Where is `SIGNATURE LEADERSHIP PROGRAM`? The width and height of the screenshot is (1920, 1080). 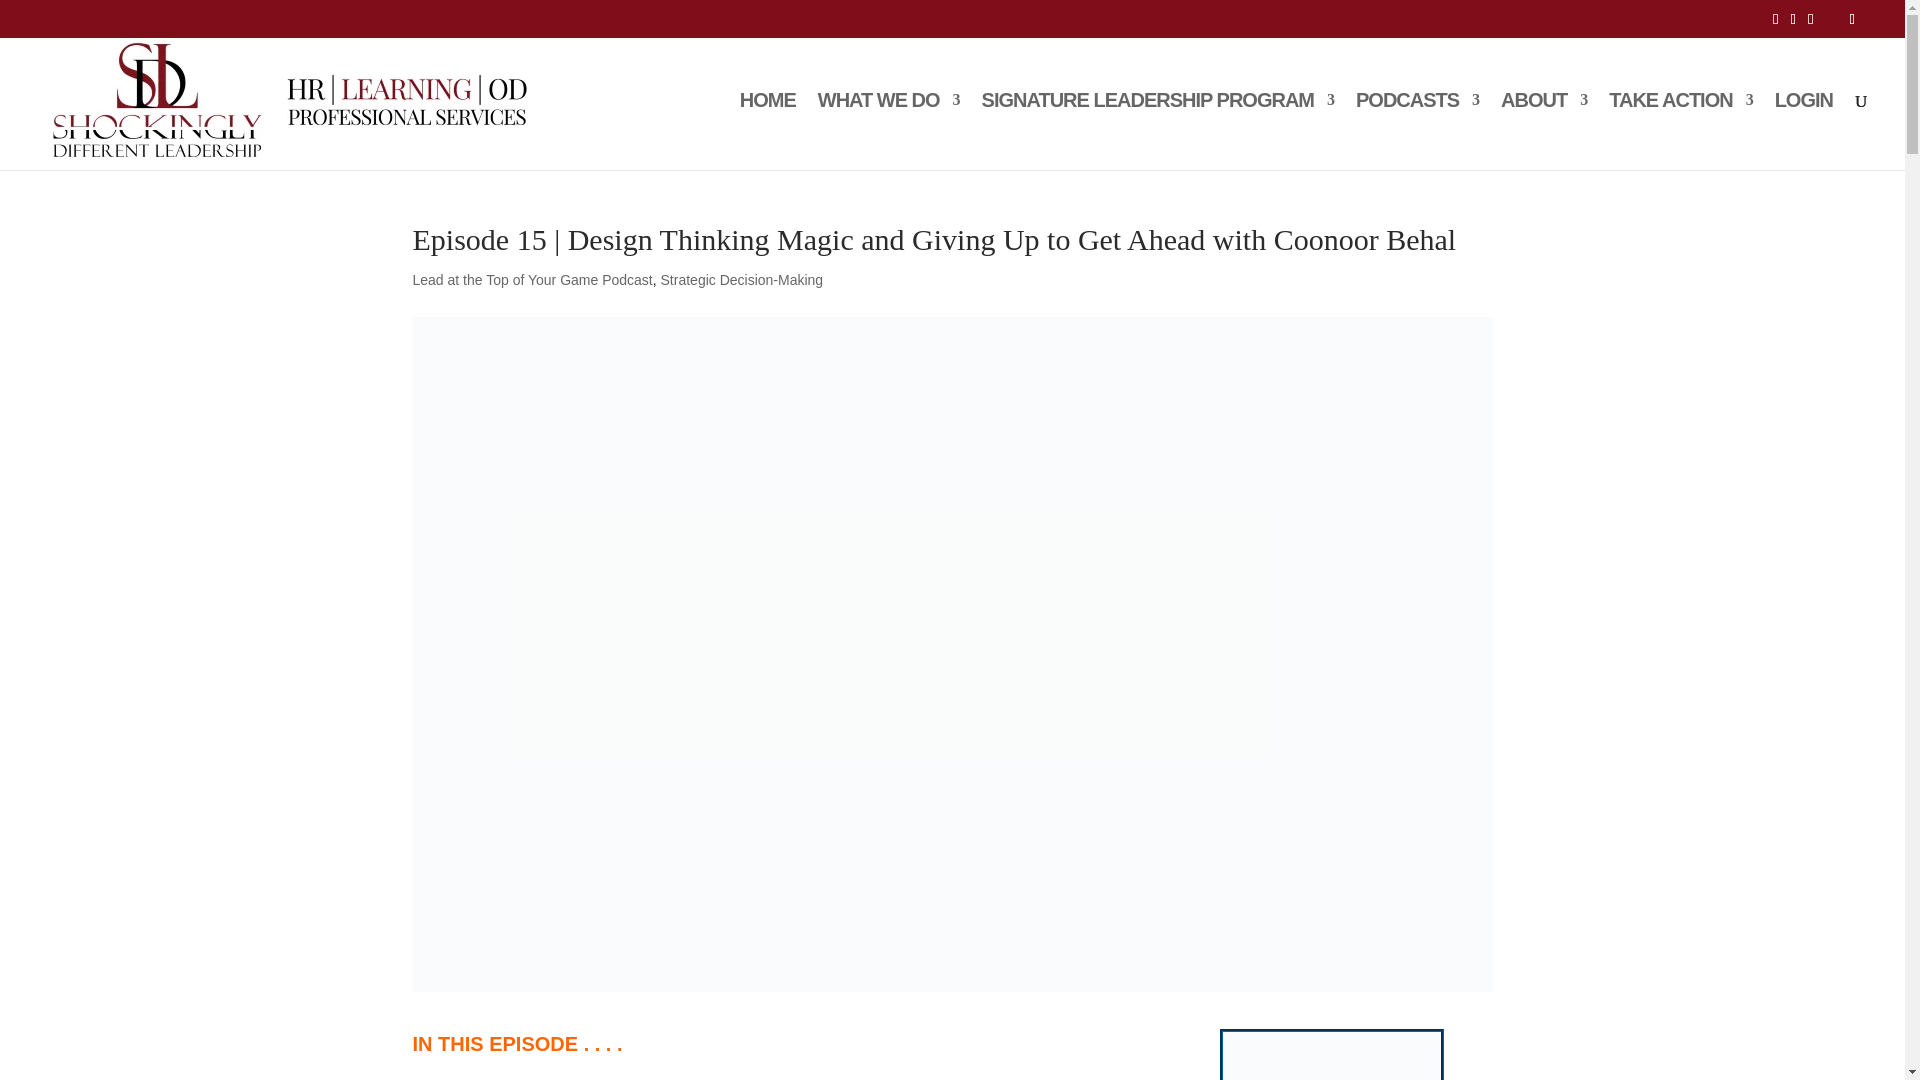
SIGNATURE LEADERSHIP PROGRAM is located at coordinates (1158, 130).